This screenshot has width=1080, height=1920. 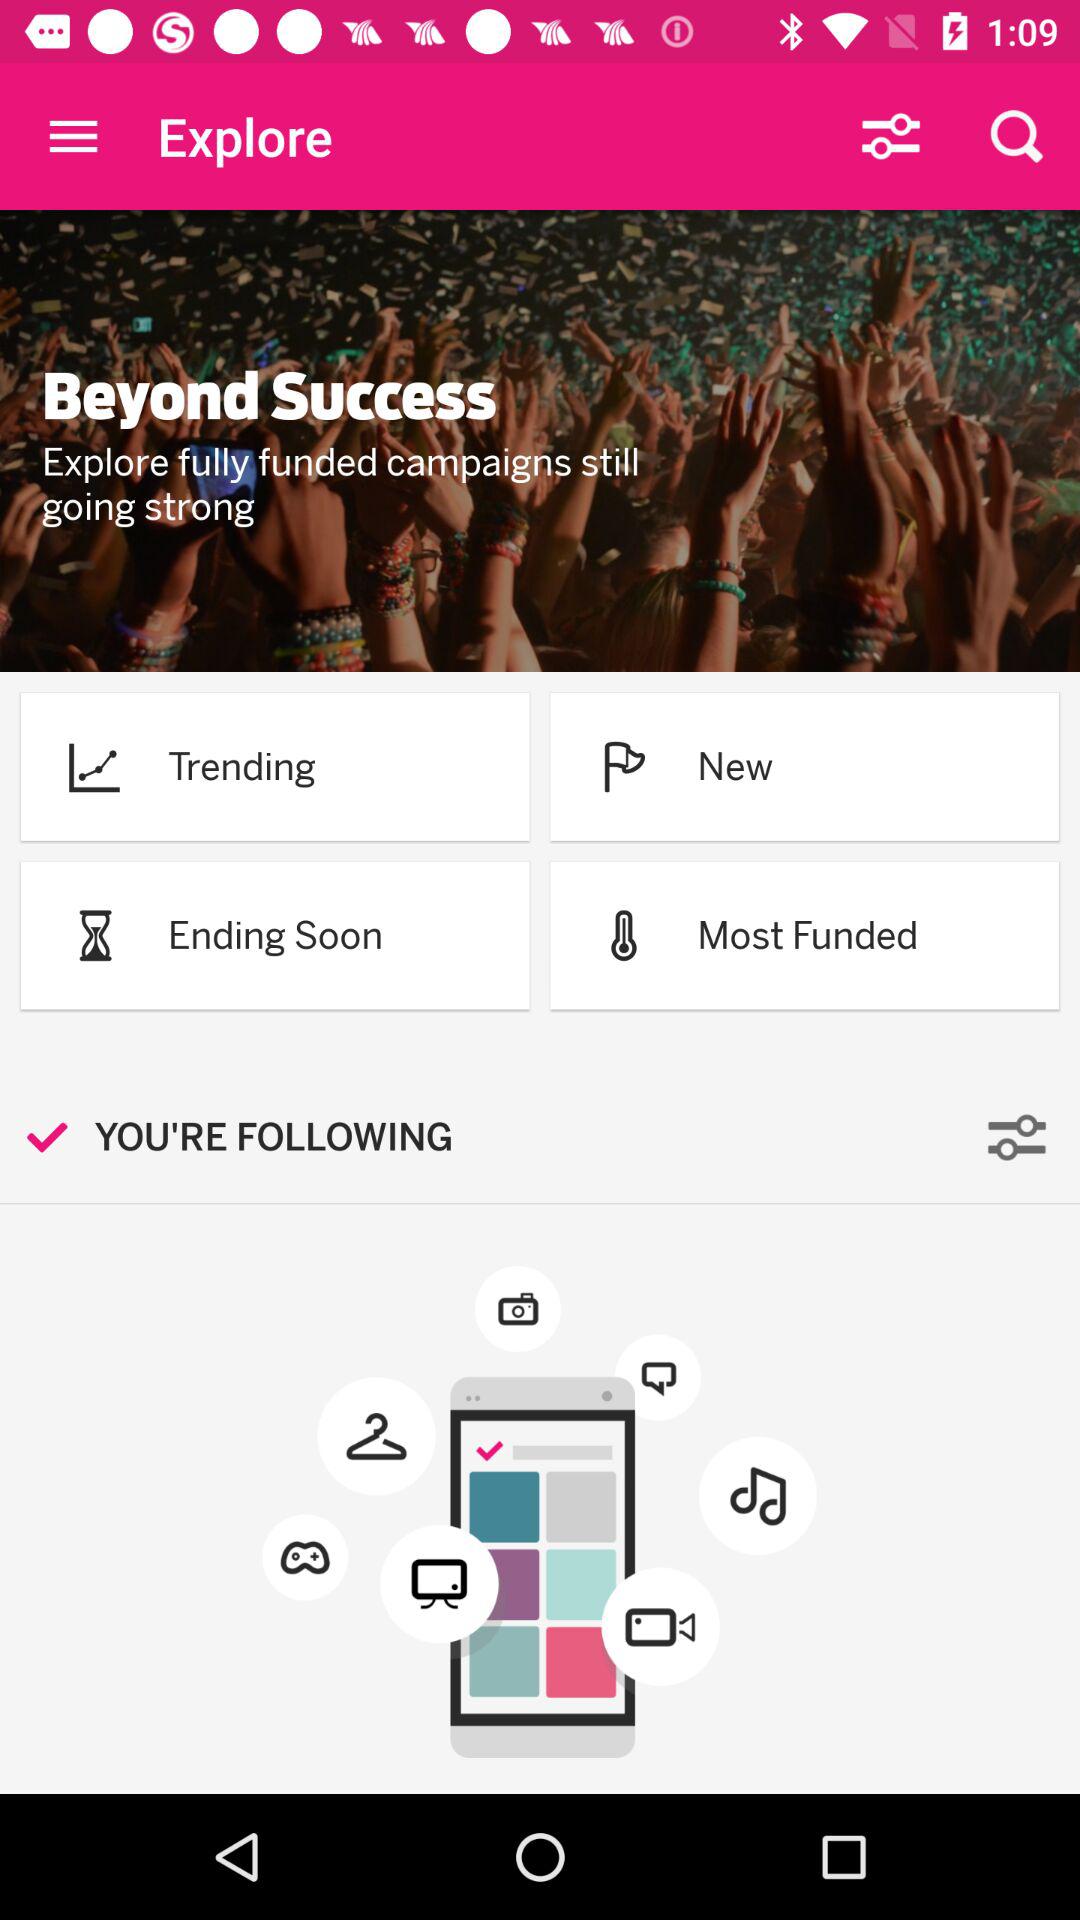 I want to click on select the app next to the explore, so click(x=73, y=136).